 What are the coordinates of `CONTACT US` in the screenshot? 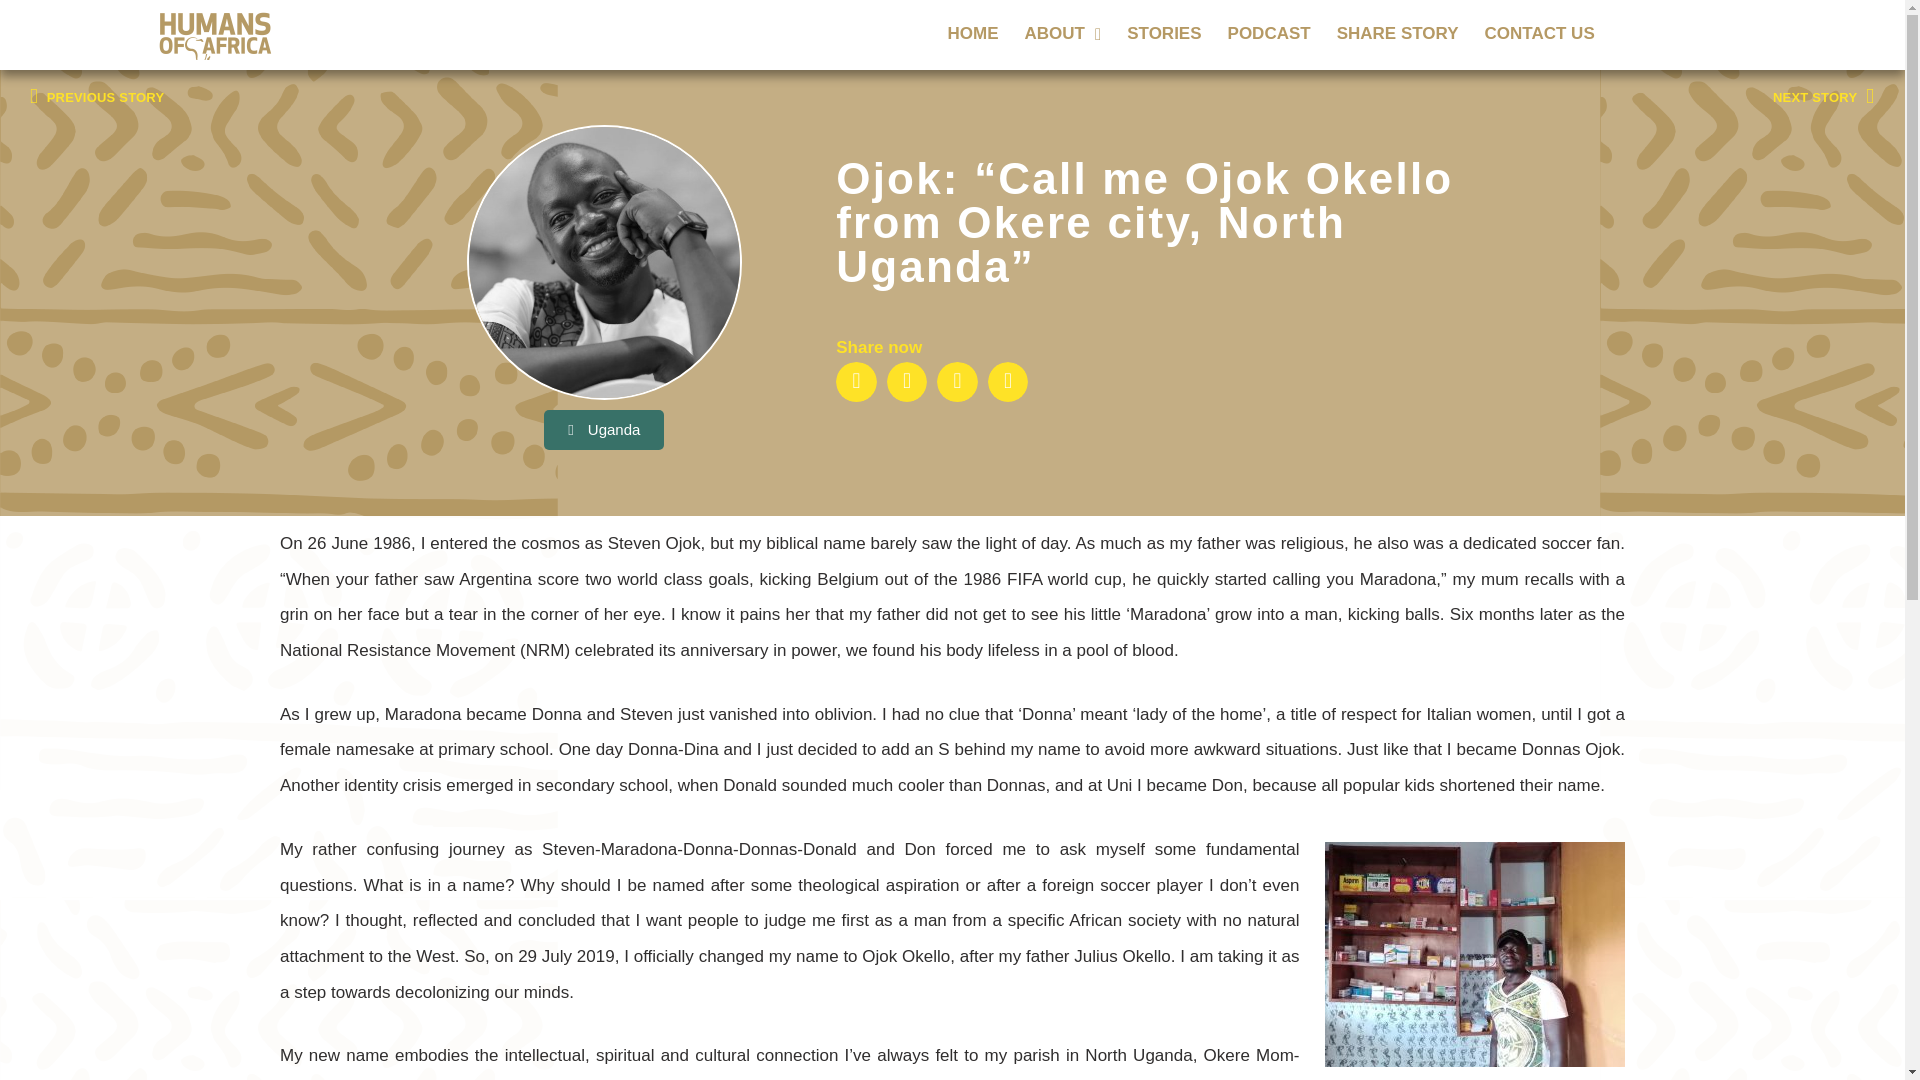 It's located at (1540, 34).